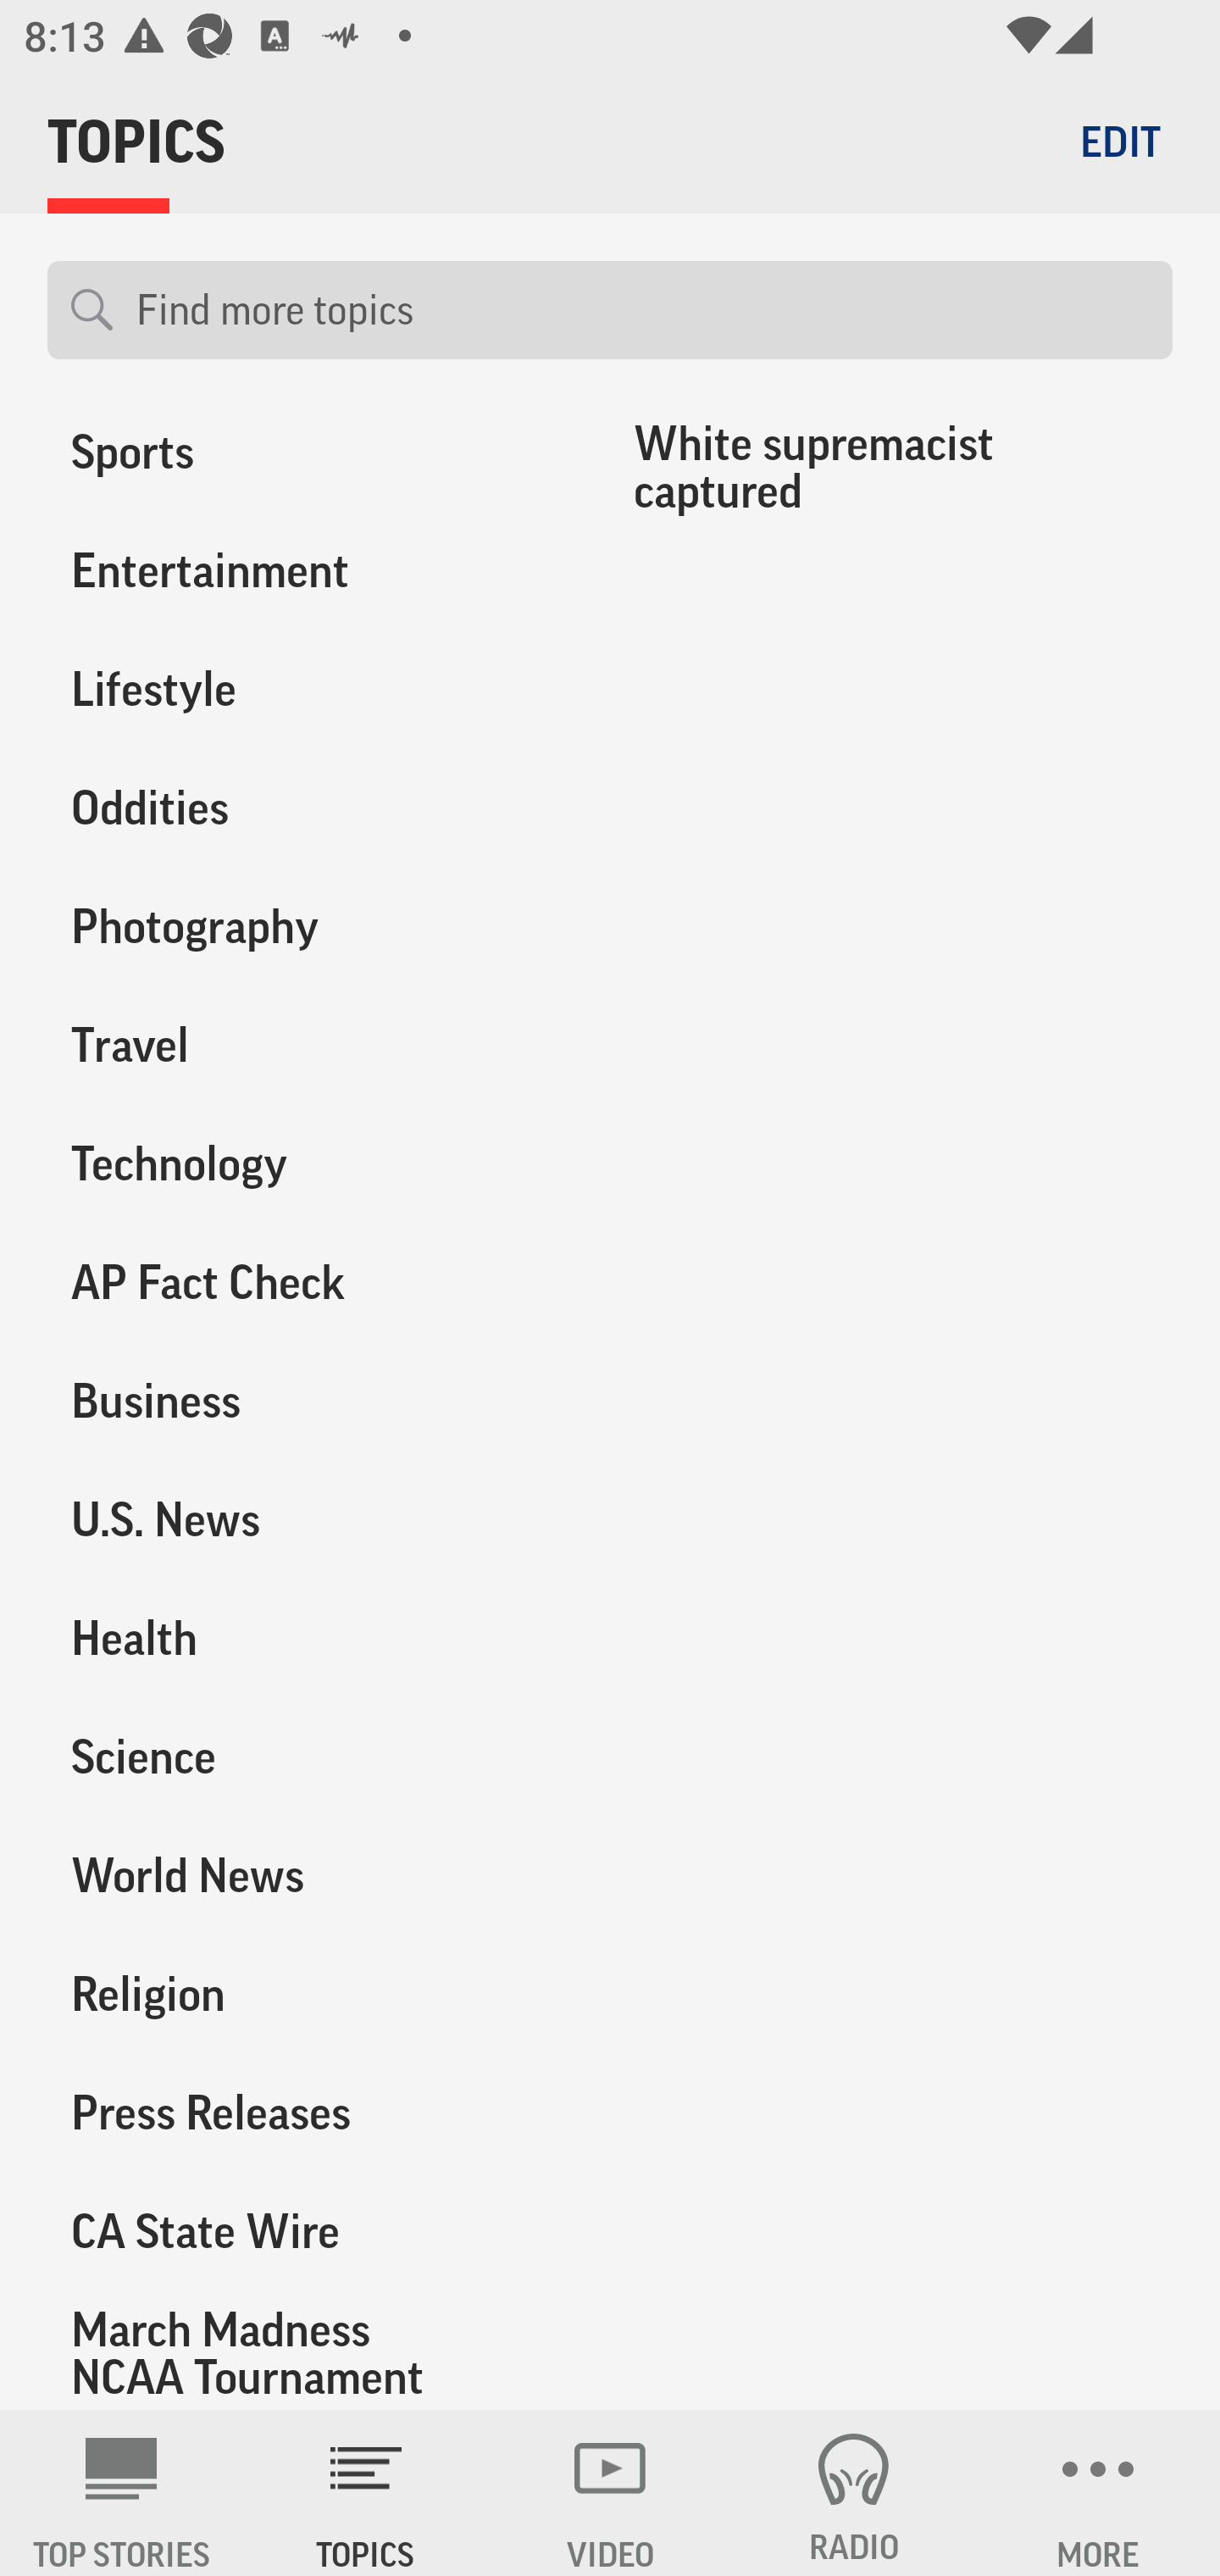  I want to click on Find more topics, so click(642, 310).